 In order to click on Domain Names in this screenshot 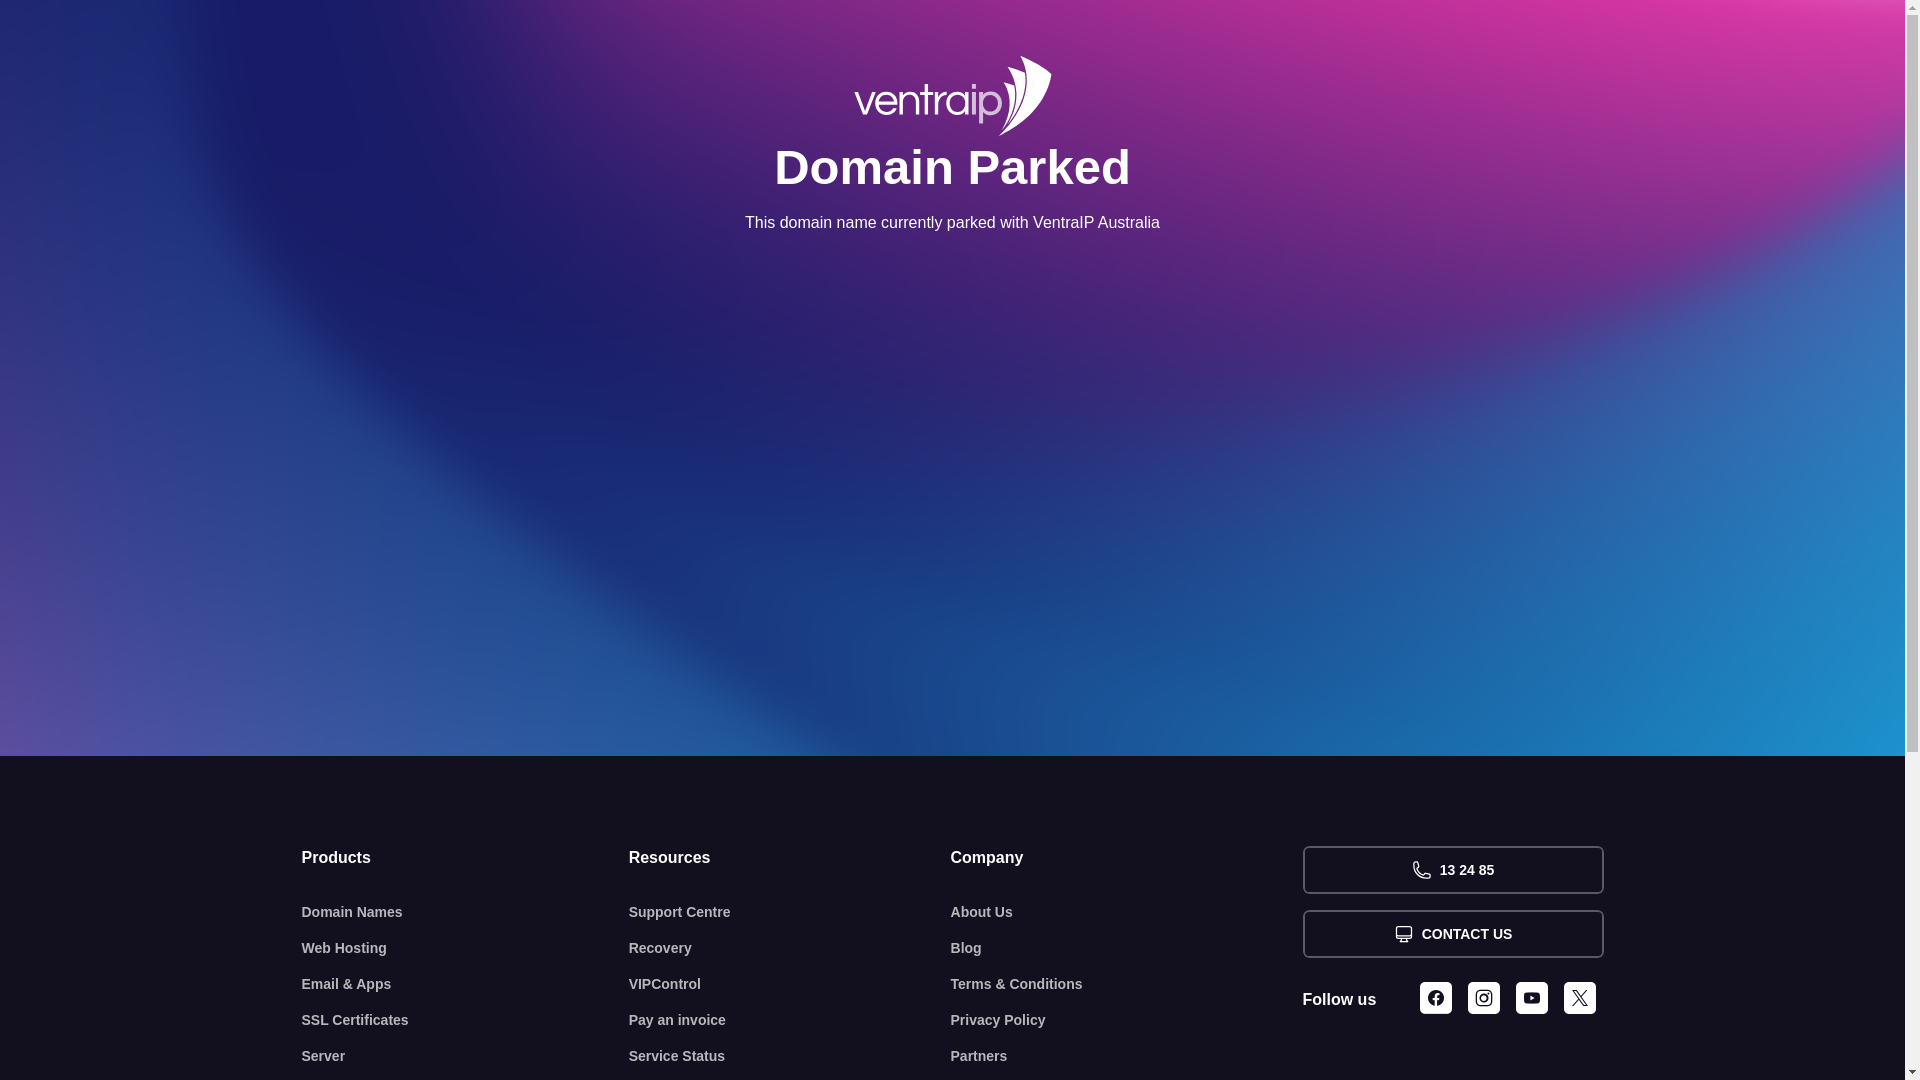, I will do `click(466, 912)`.